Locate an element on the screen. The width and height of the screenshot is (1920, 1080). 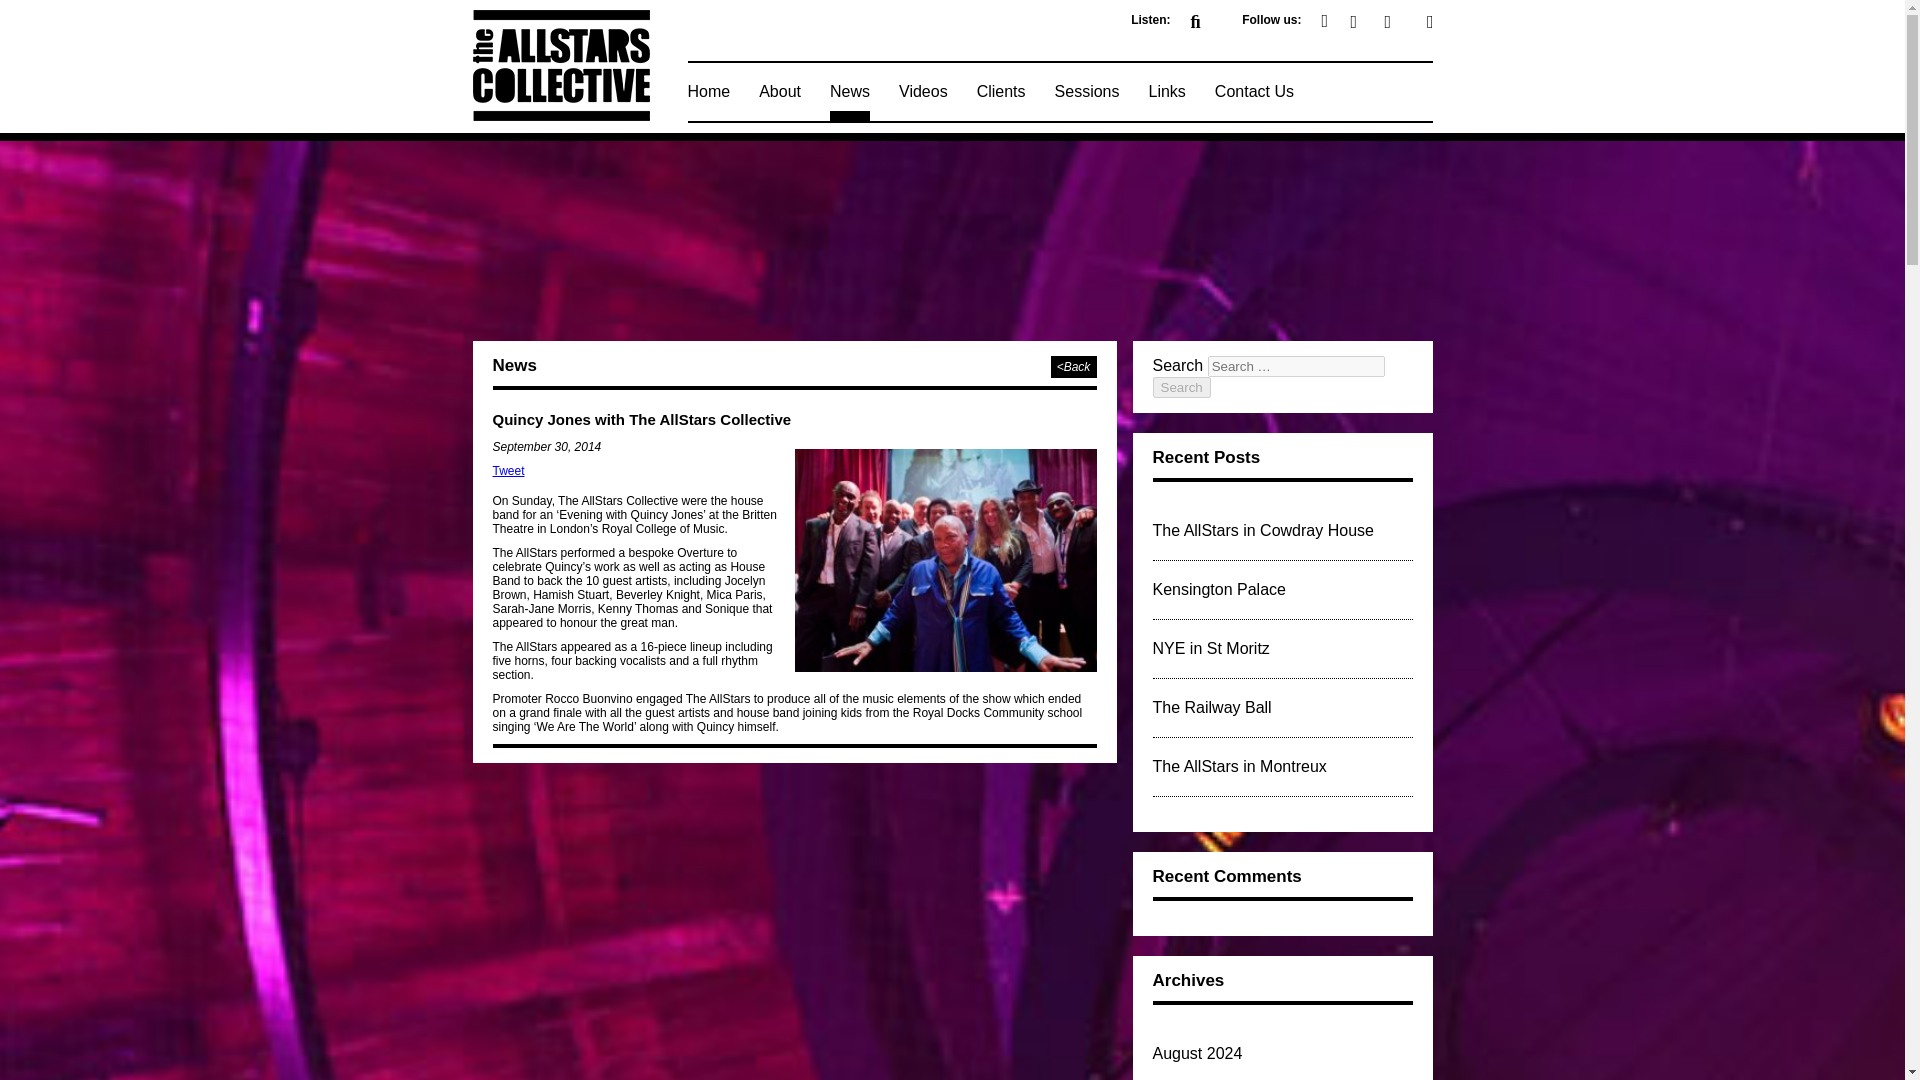
The Railway Ball is located at coordinates (1212, 707).